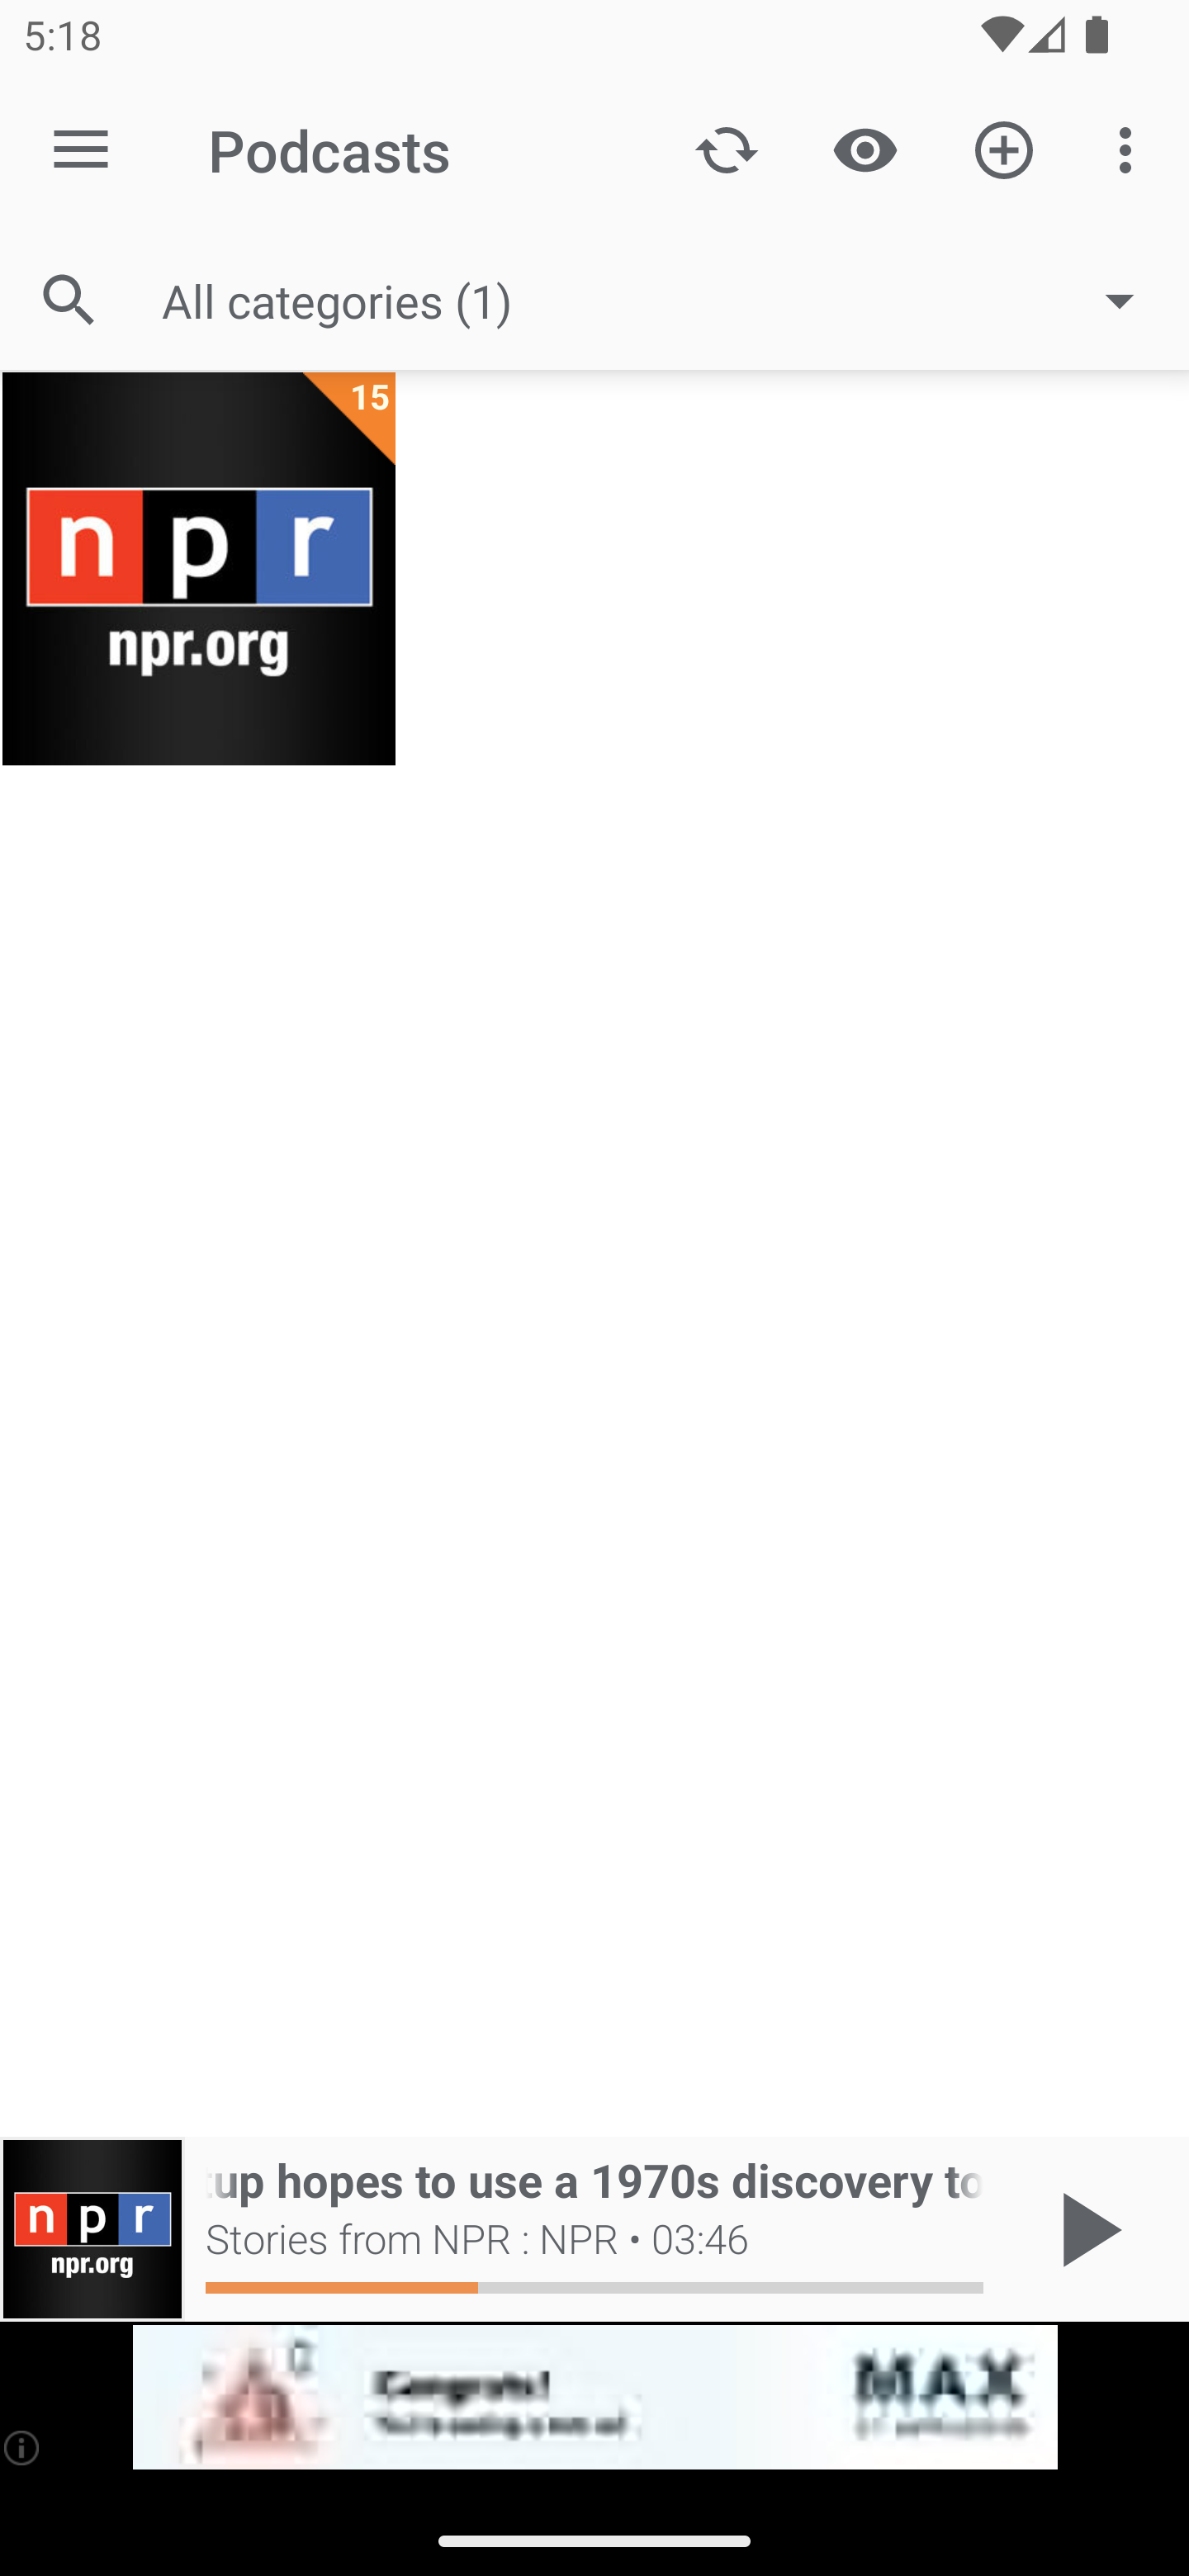 This screenshot has height=2576, width=1189. What do you see at coordinates (865, 149) in the screenshot?
I see `Show / Hide played content` at bounding box center [865, 149].